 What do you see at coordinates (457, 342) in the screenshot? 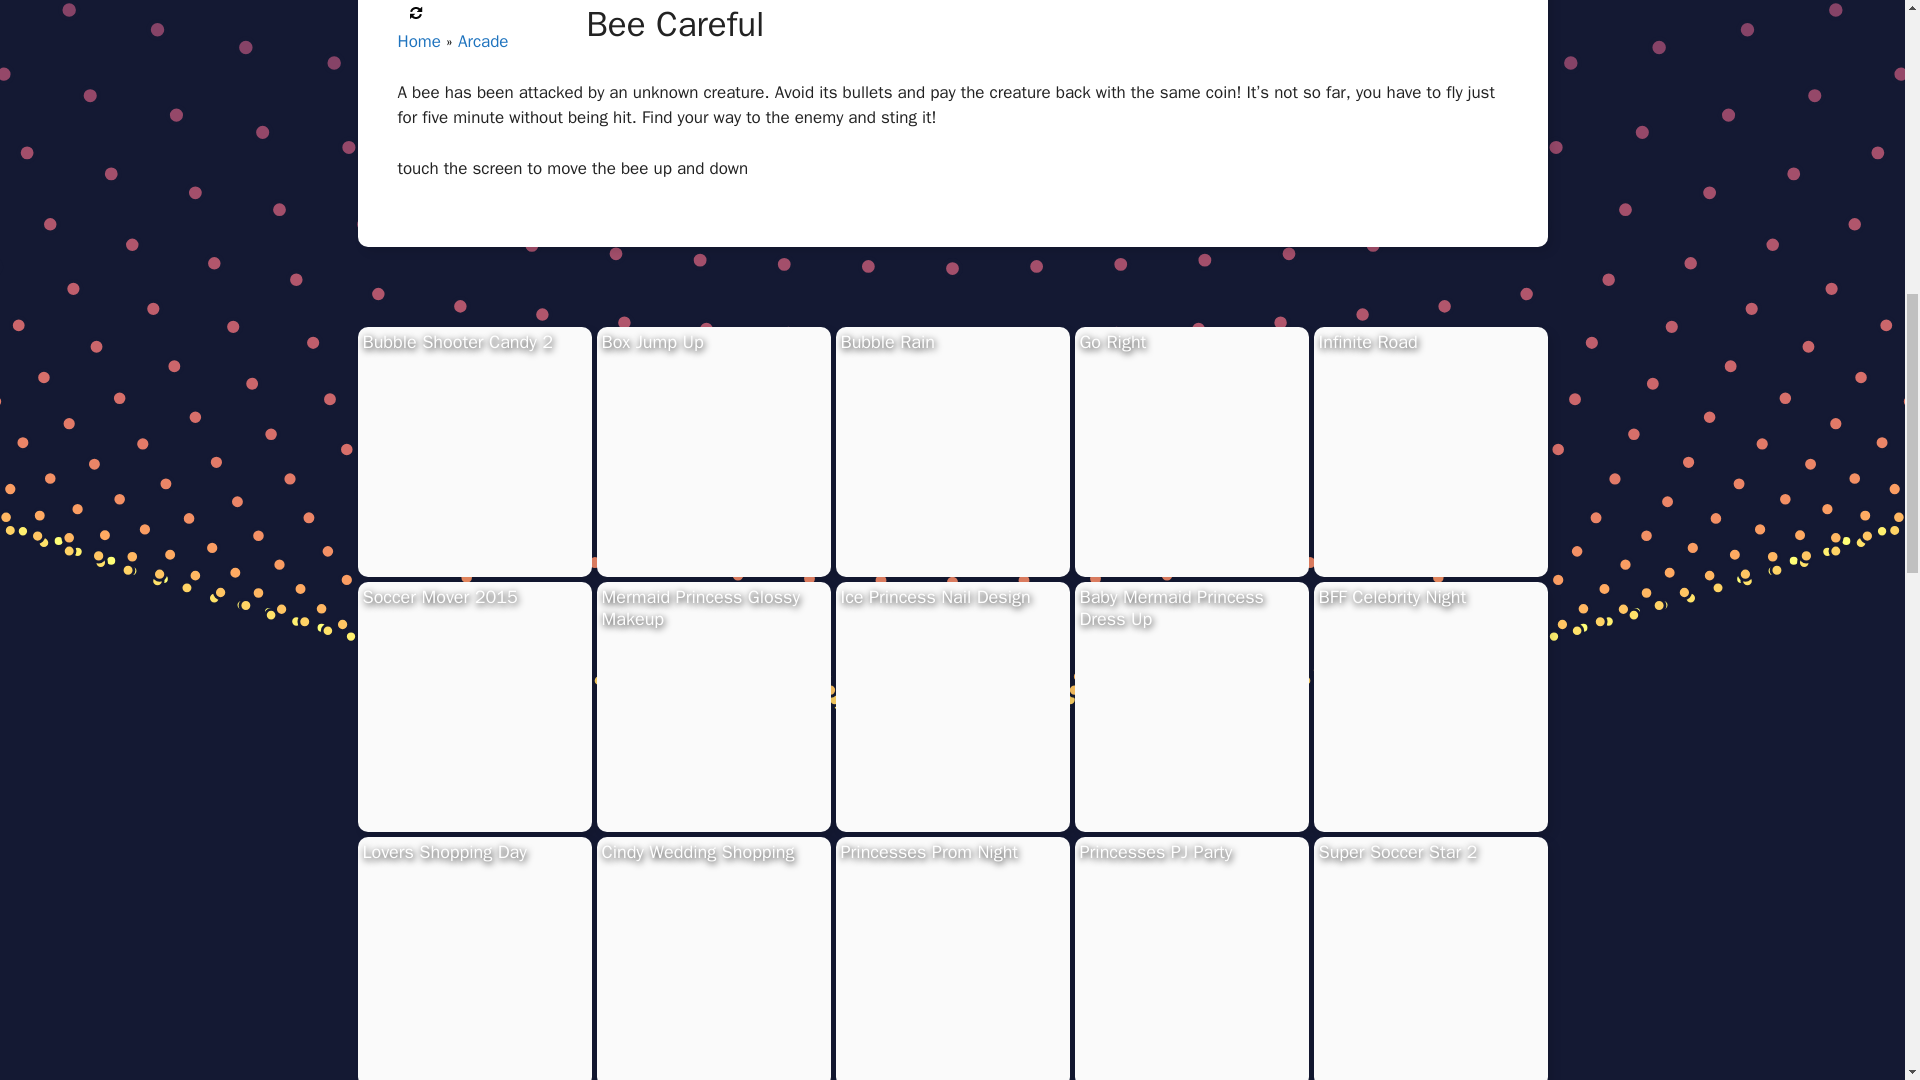
I see `Bubble Shooter Candy 2` at bounding box center [457, 342].